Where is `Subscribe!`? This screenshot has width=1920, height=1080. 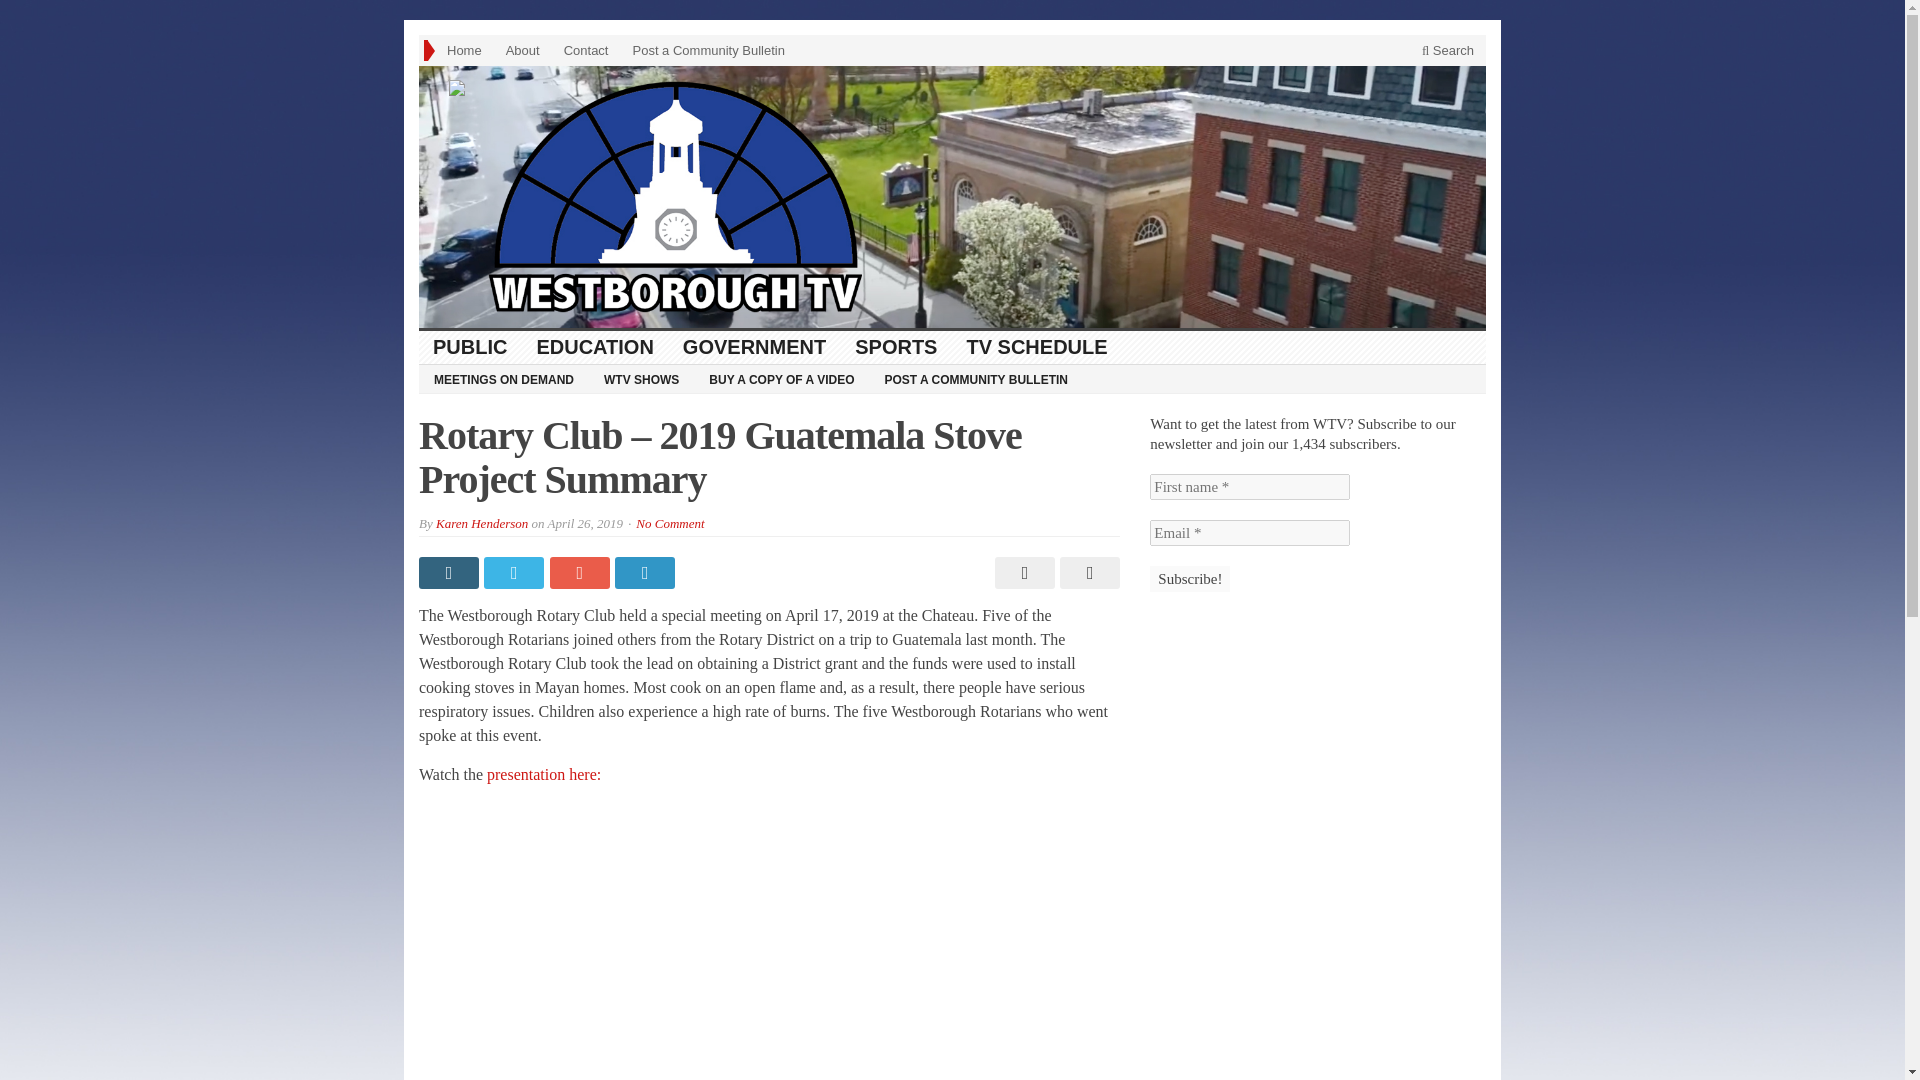
Subscribe! is located at coordinates (1190, 578).